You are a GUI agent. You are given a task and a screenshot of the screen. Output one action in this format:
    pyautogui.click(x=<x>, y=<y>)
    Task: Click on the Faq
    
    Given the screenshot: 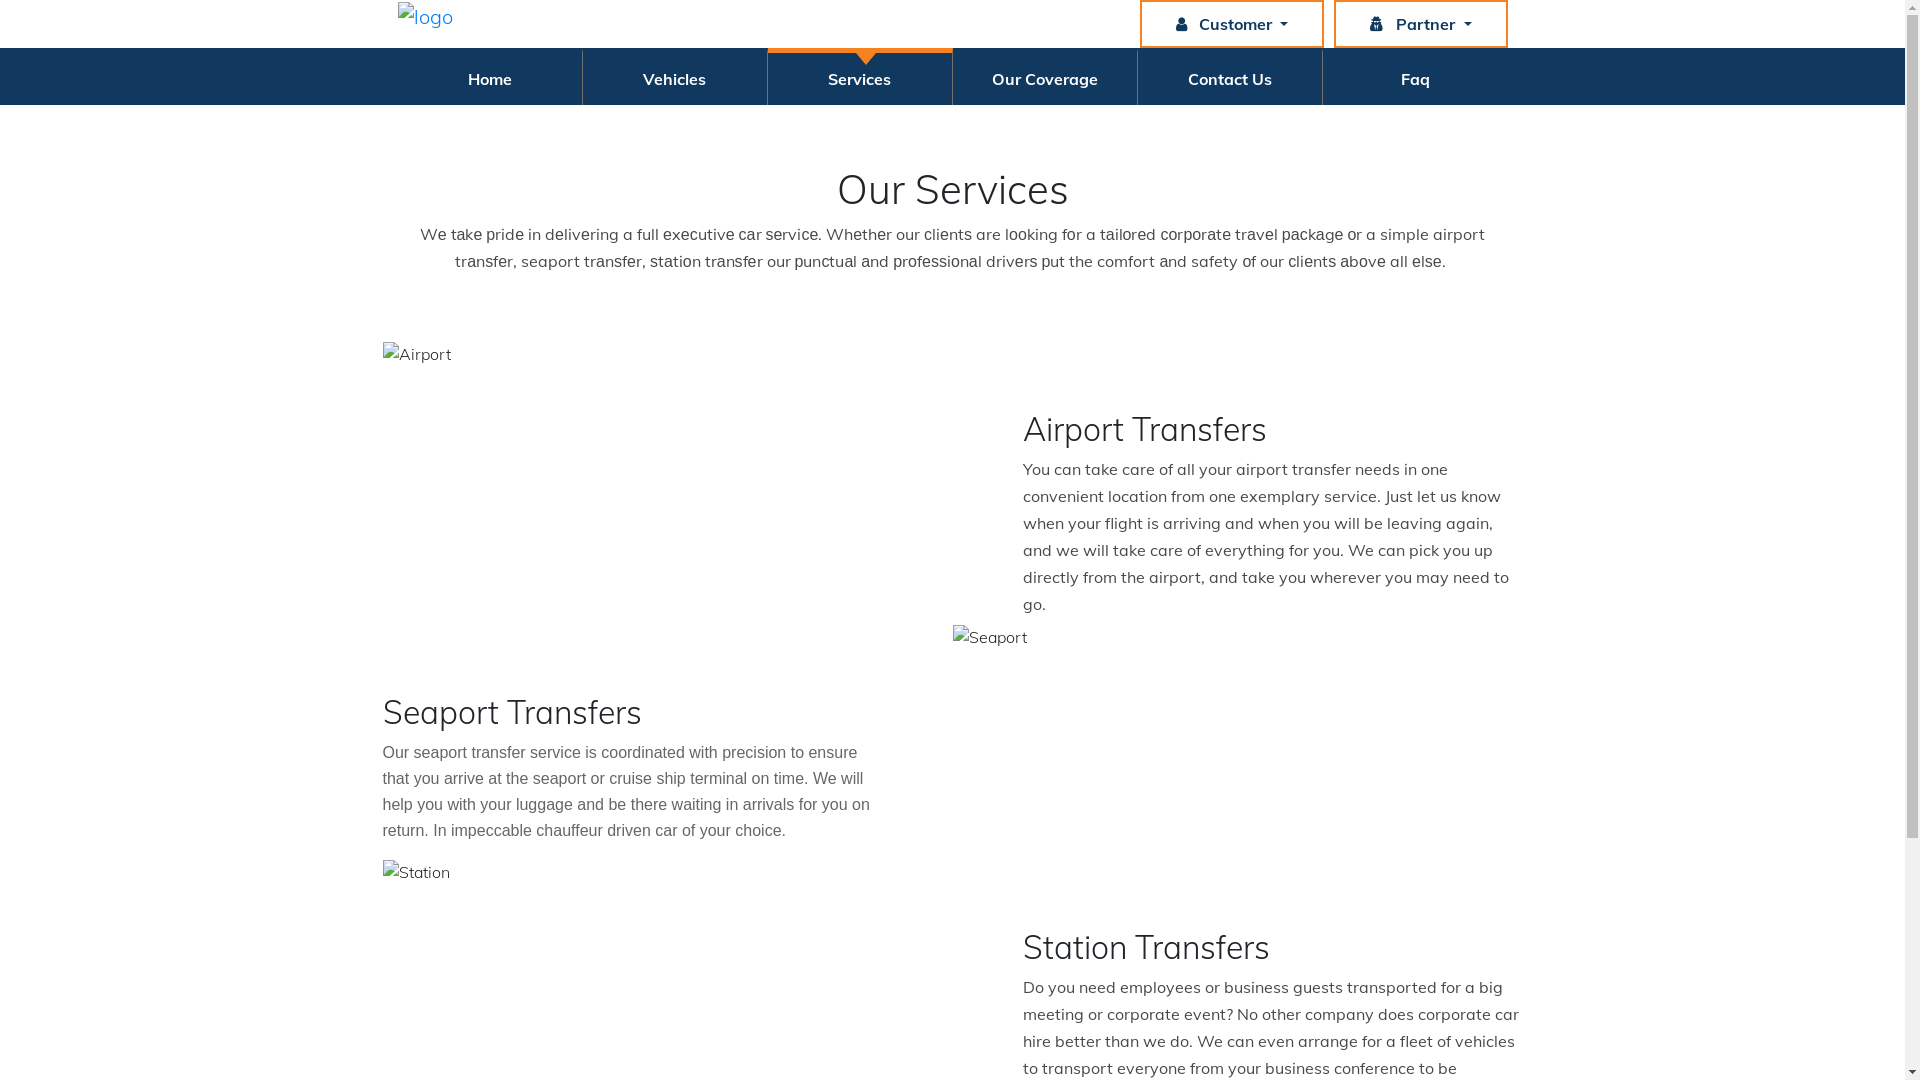 What is the action you would take?
    pyautogui.click(x=1416, y=79)
    